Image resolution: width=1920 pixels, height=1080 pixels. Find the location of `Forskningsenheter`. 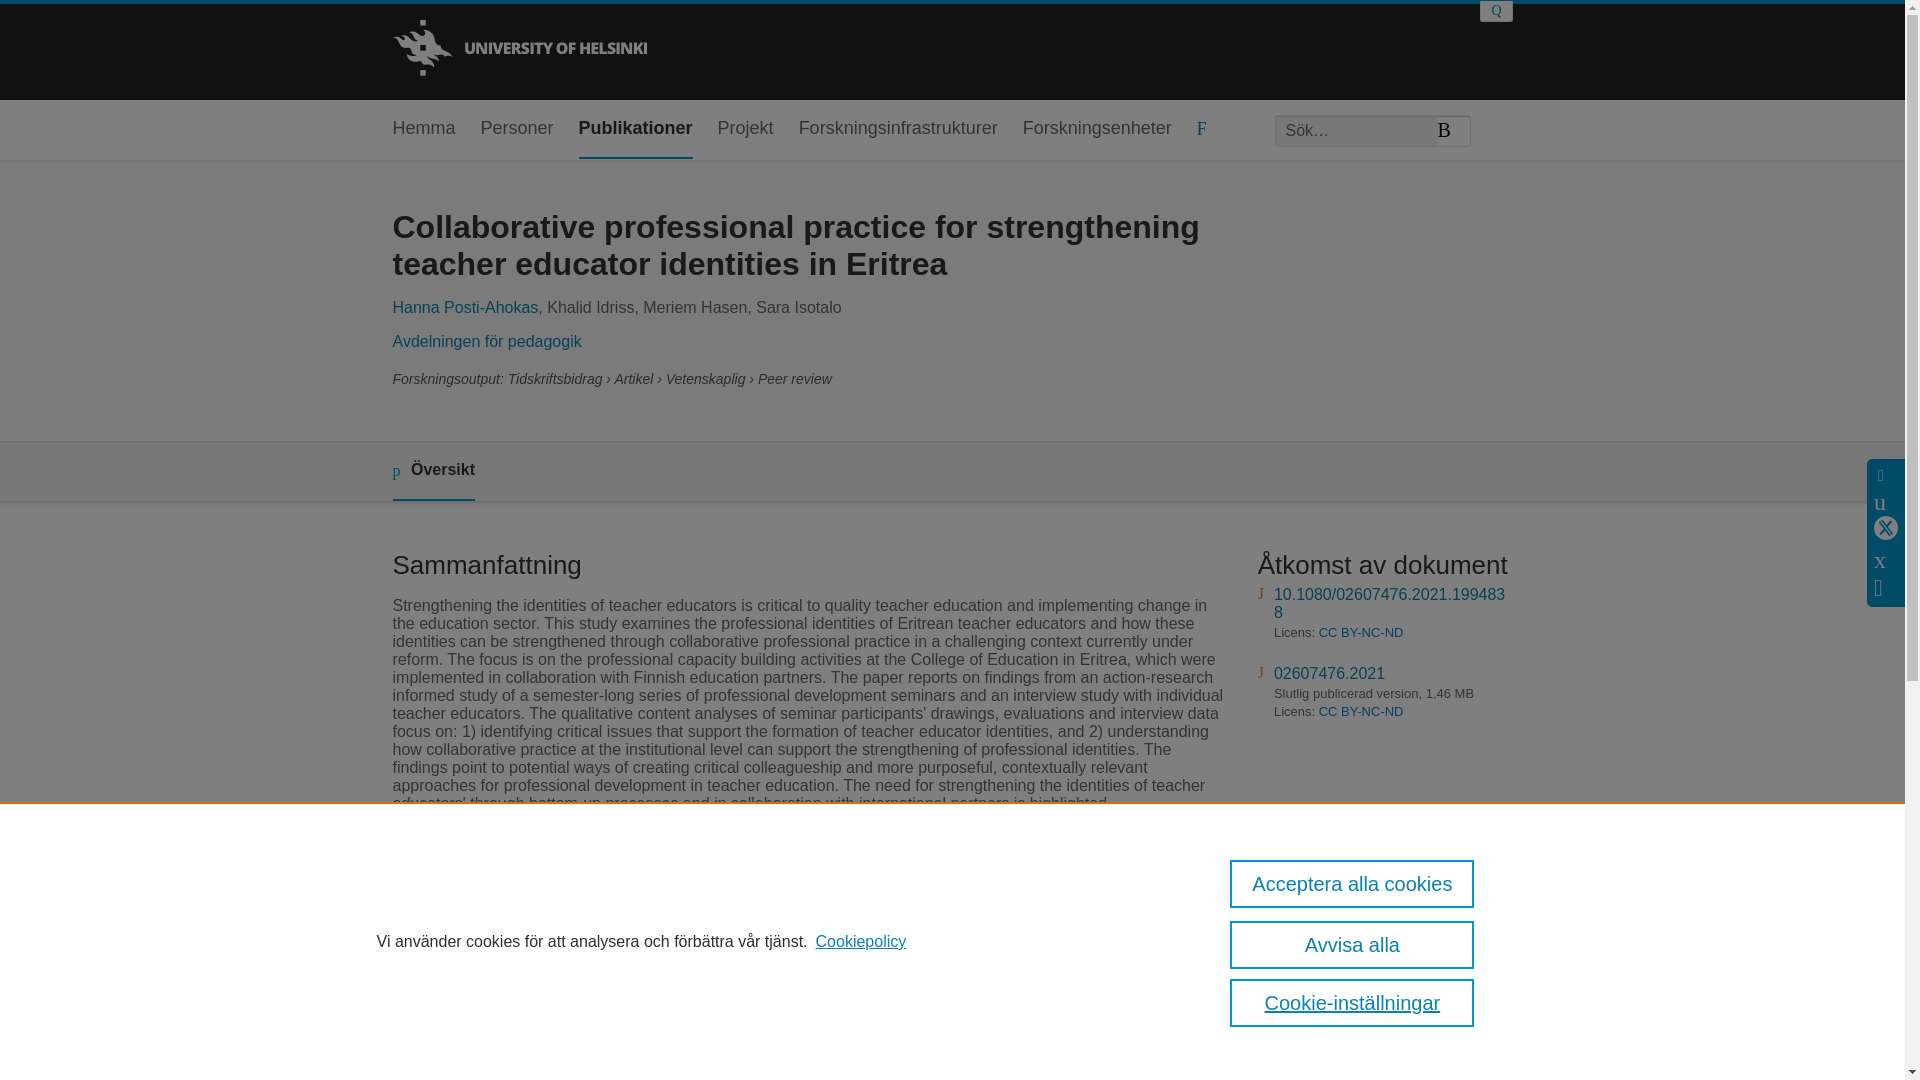

Forskningsenheter is located at coordinates (1097, 129).